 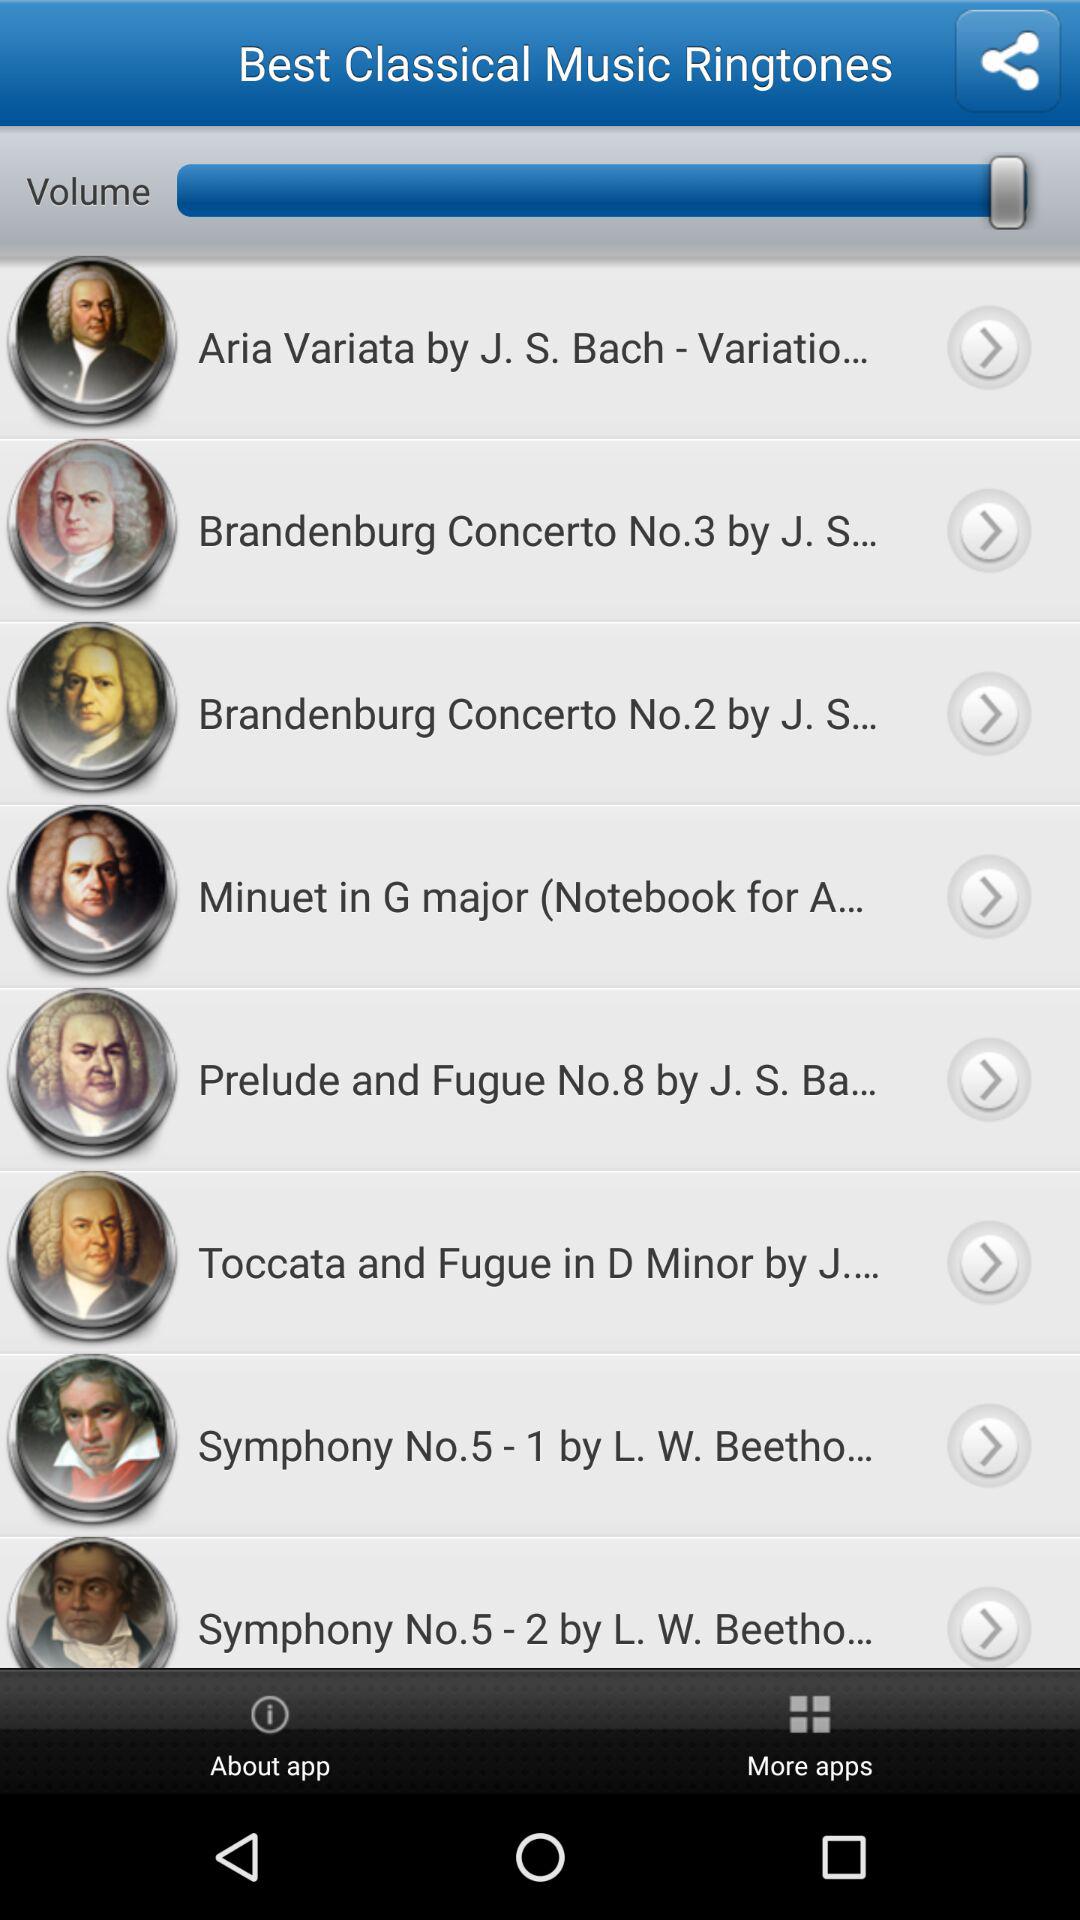 I want to click on play the ringtone, so click(x=988, y=346).